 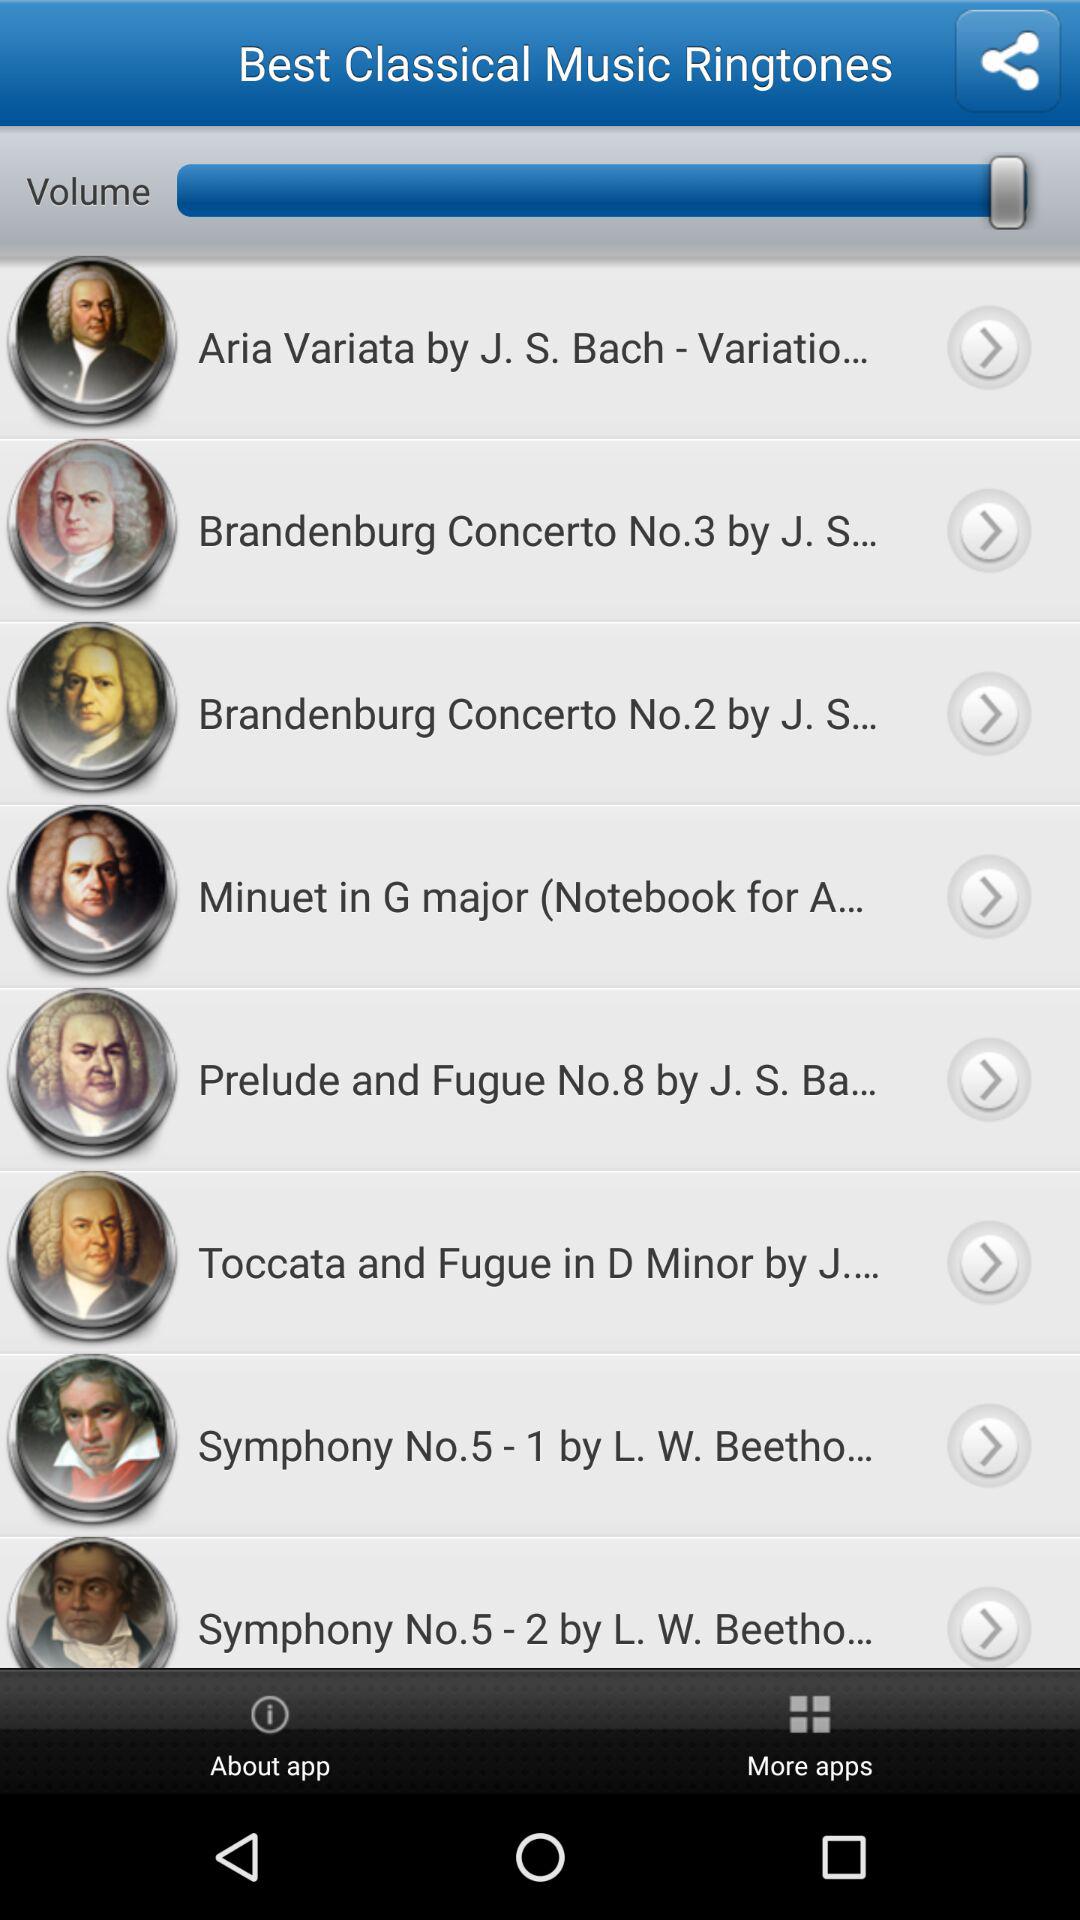 I want to click on play the ringtone, so click(x=988, y=346).